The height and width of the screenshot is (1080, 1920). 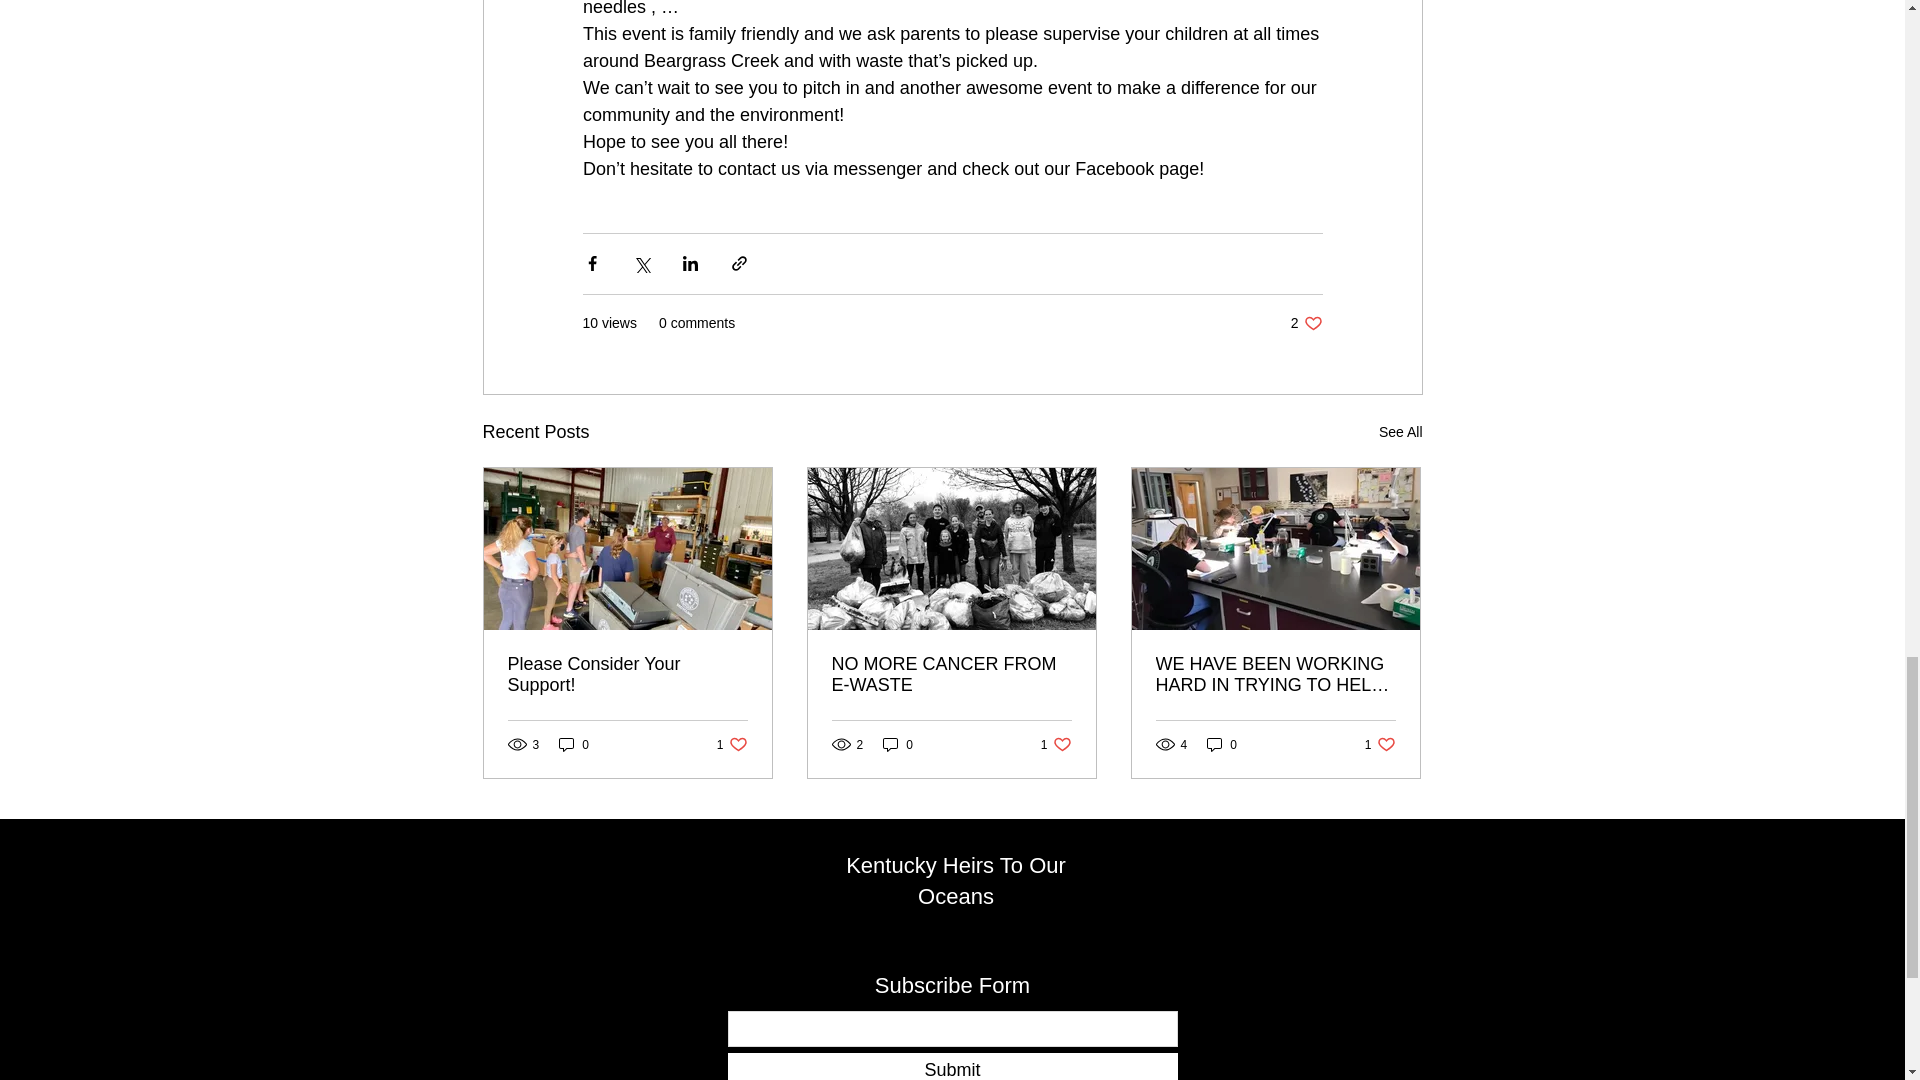 I want to click on Please Consider Your Support!, so click(x=1056, y=744).